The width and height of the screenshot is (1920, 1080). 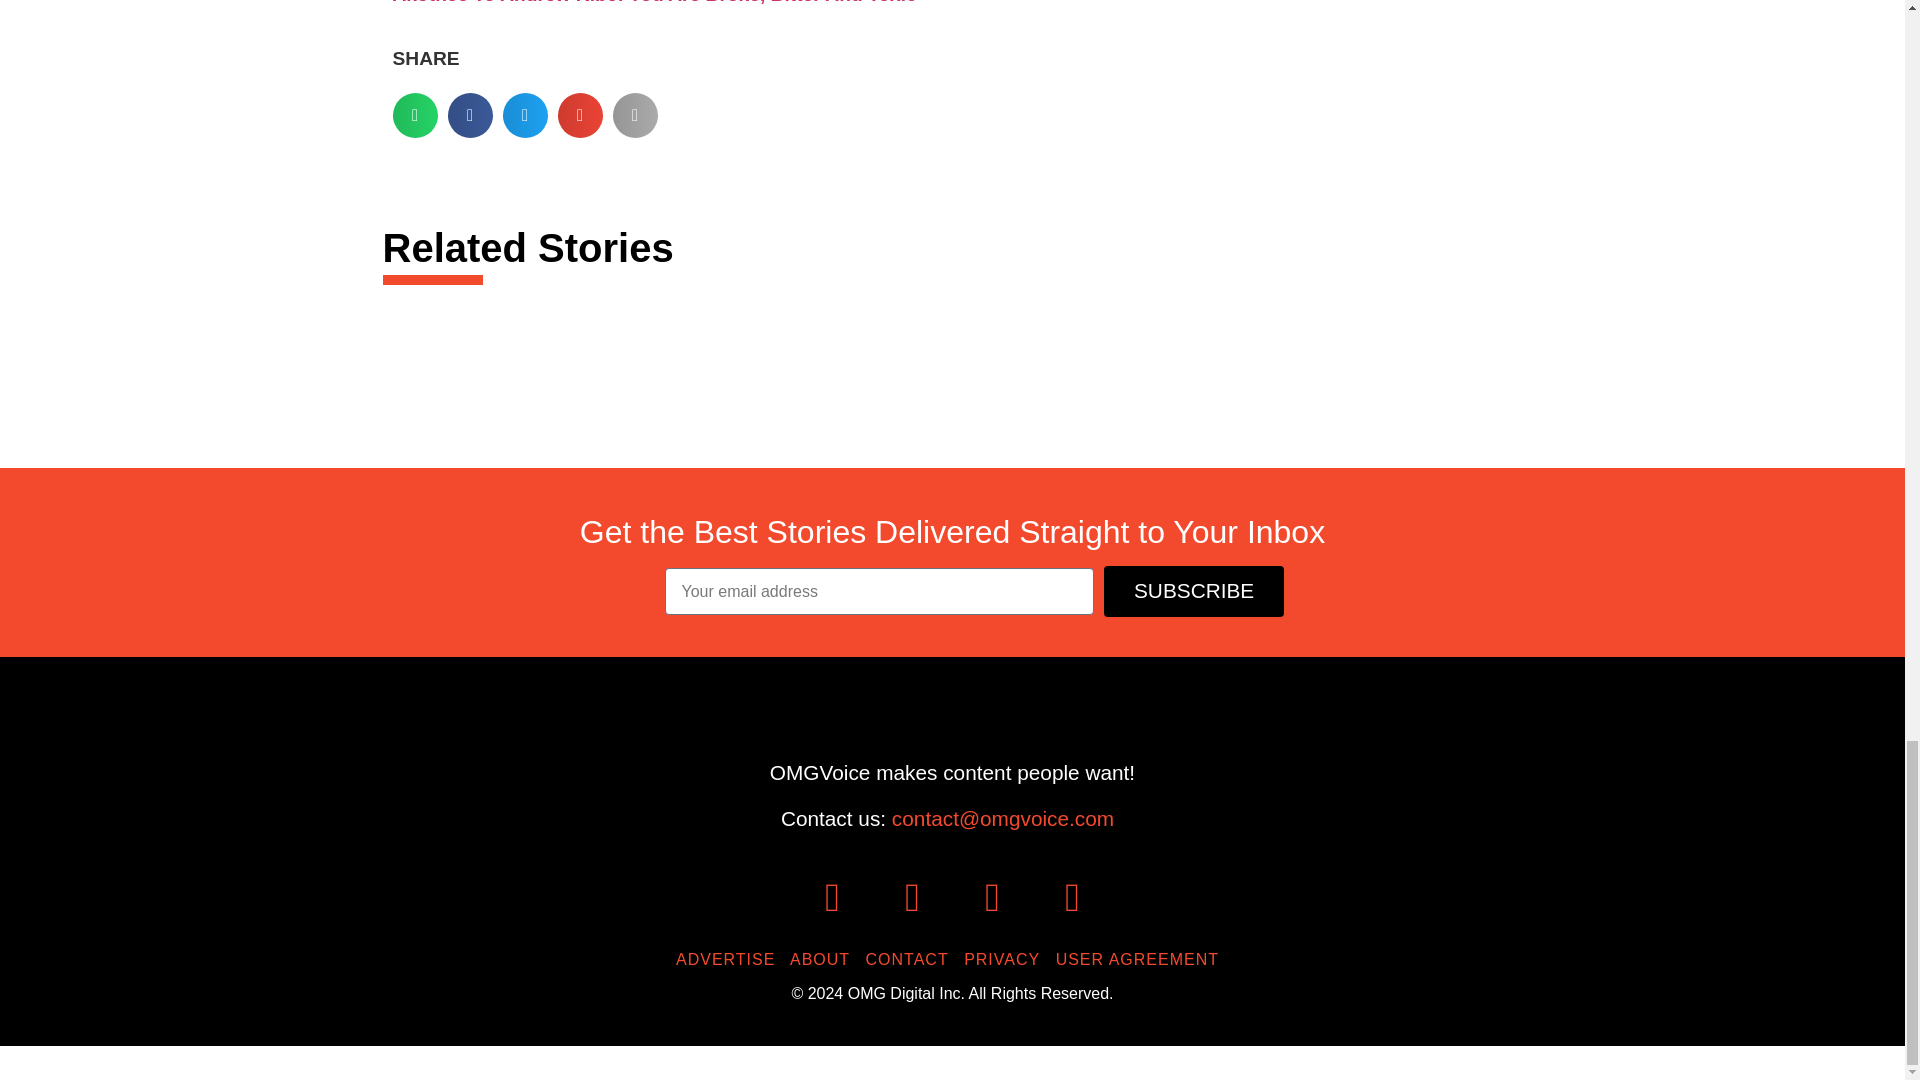 I want to click on ADVERTISE, so click(x=730, y=959).